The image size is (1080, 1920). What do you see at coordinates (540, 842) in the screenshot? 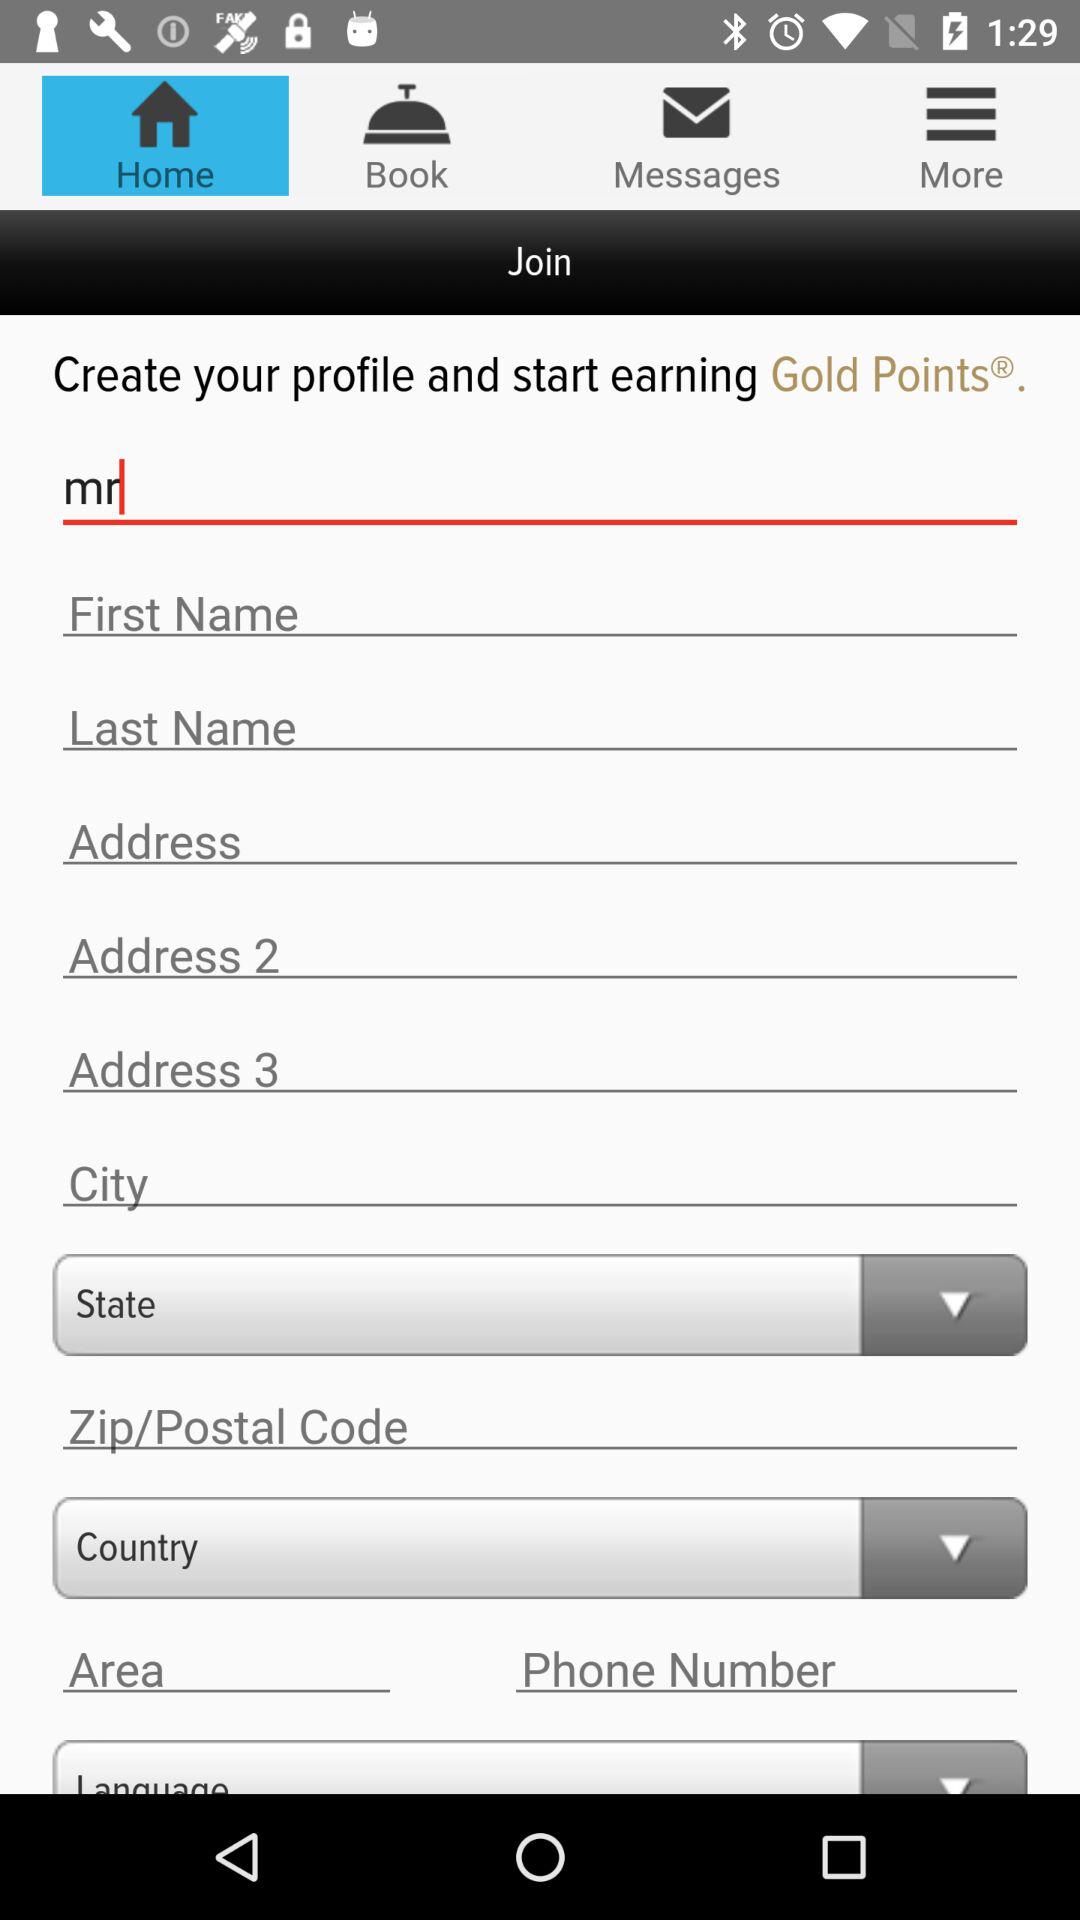
I see `address` at bounding box center [540, 842].